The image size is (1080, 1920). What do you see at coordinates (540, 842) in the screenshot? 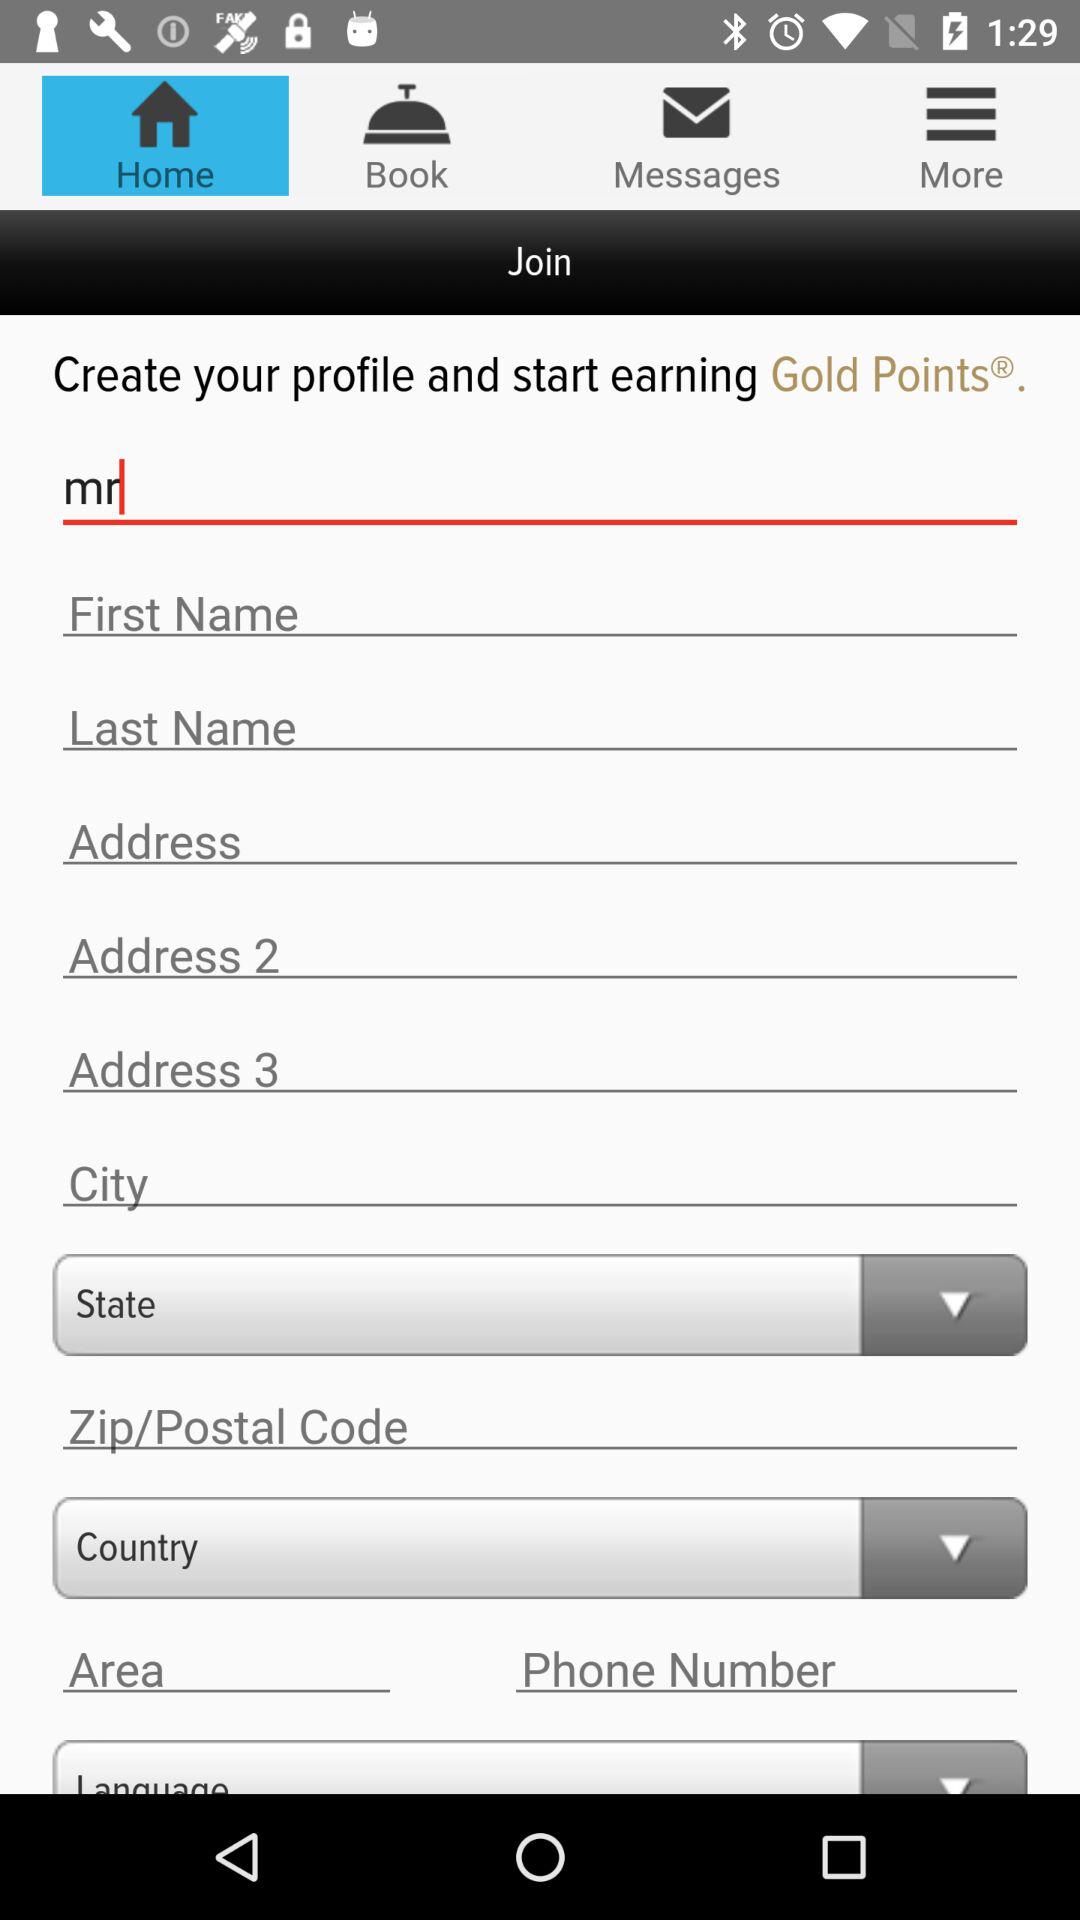
I see `address` at bounding box center [540, 842].